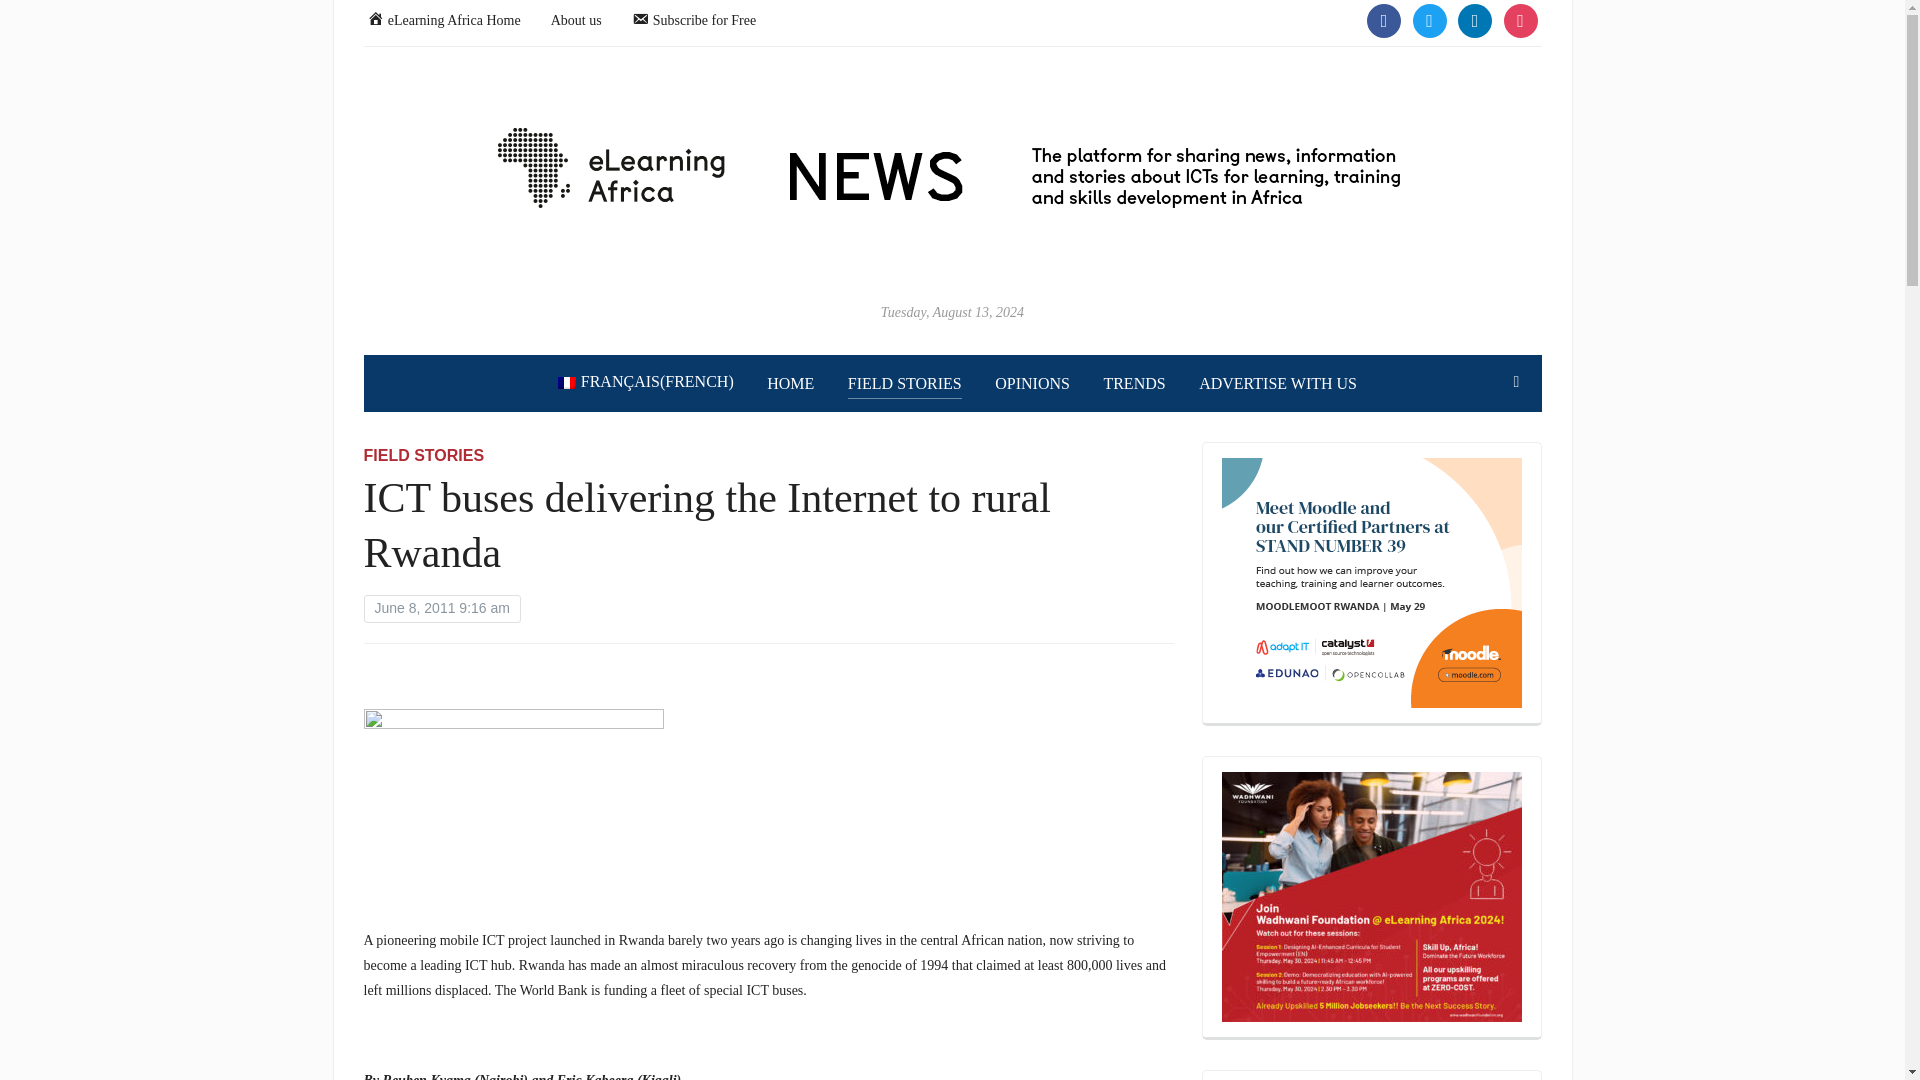  Describe the element at coordinates (904, 384) in the screenshot. I see `FIELD STORIES` at that location.